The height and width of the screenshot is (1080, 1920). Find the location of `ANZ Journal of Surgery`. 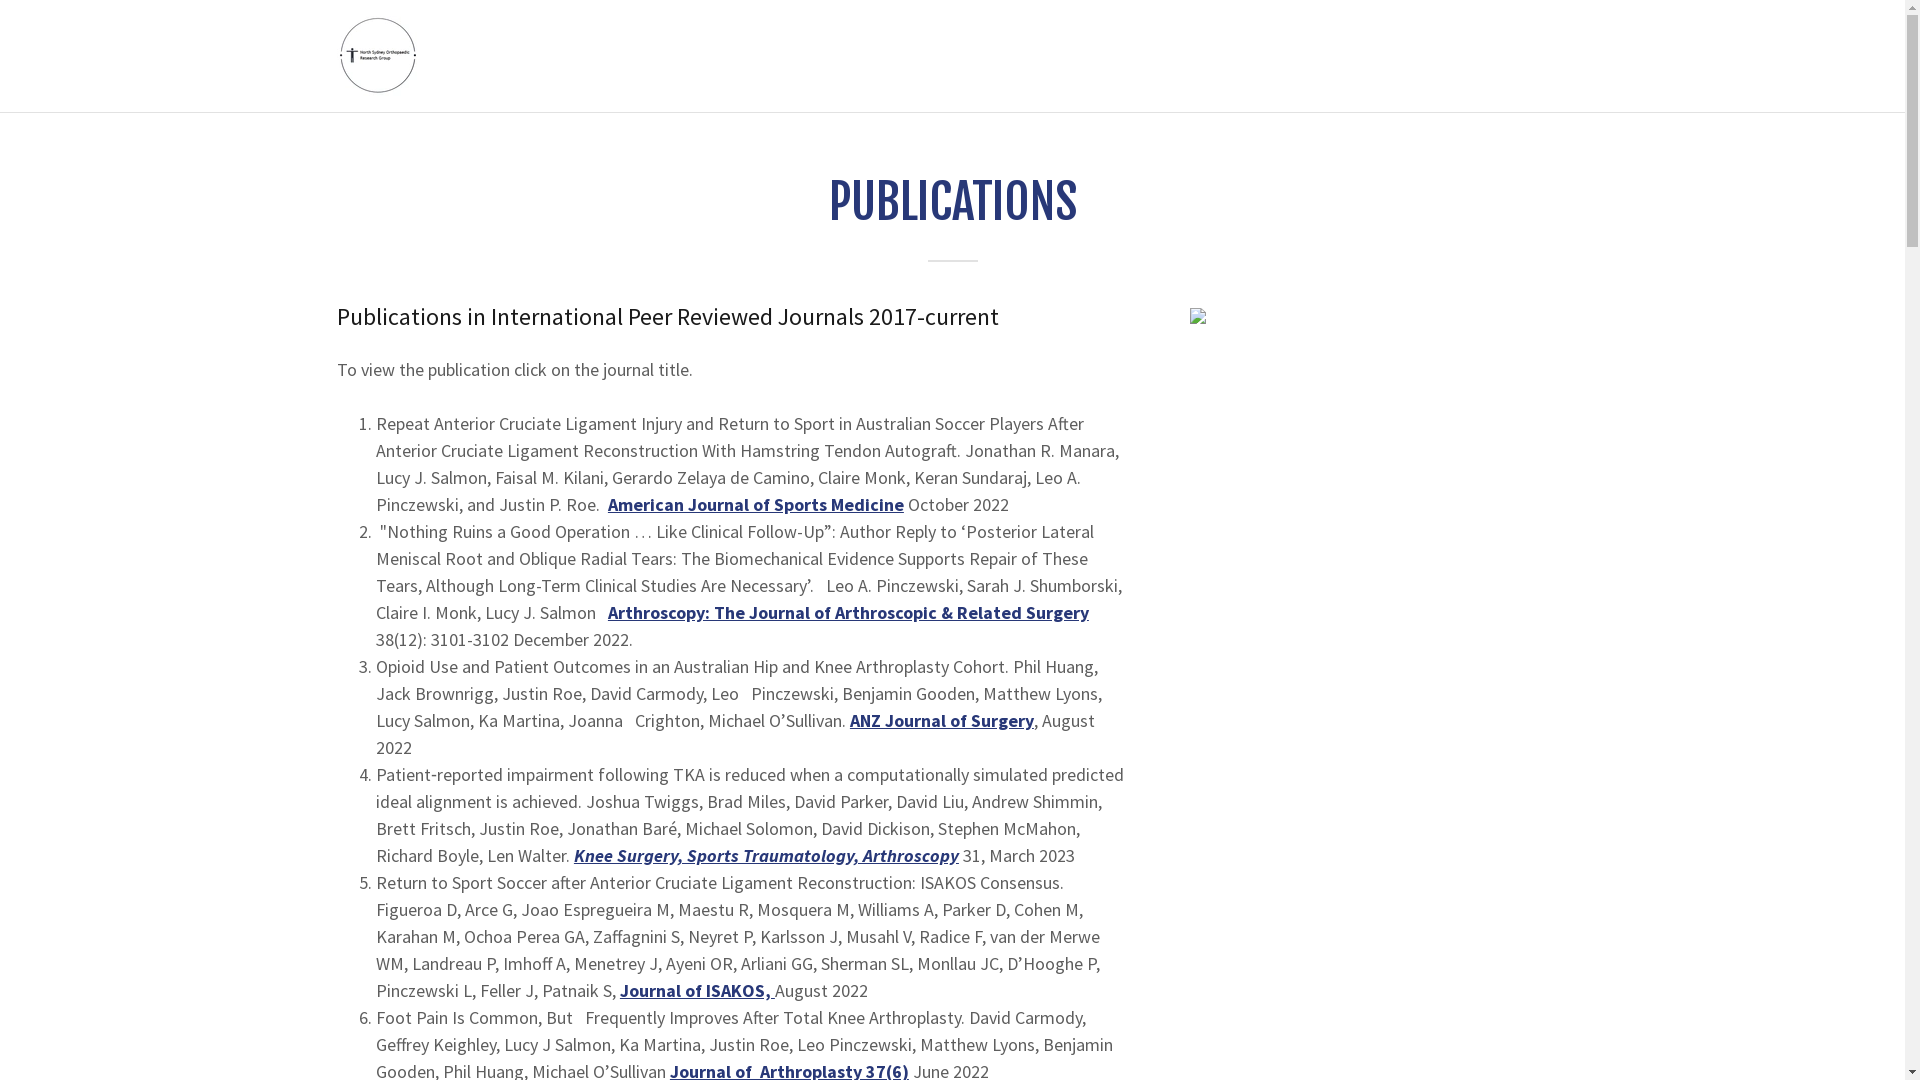

ANZ Journal of Surgery is located at coordinates (942, 720).